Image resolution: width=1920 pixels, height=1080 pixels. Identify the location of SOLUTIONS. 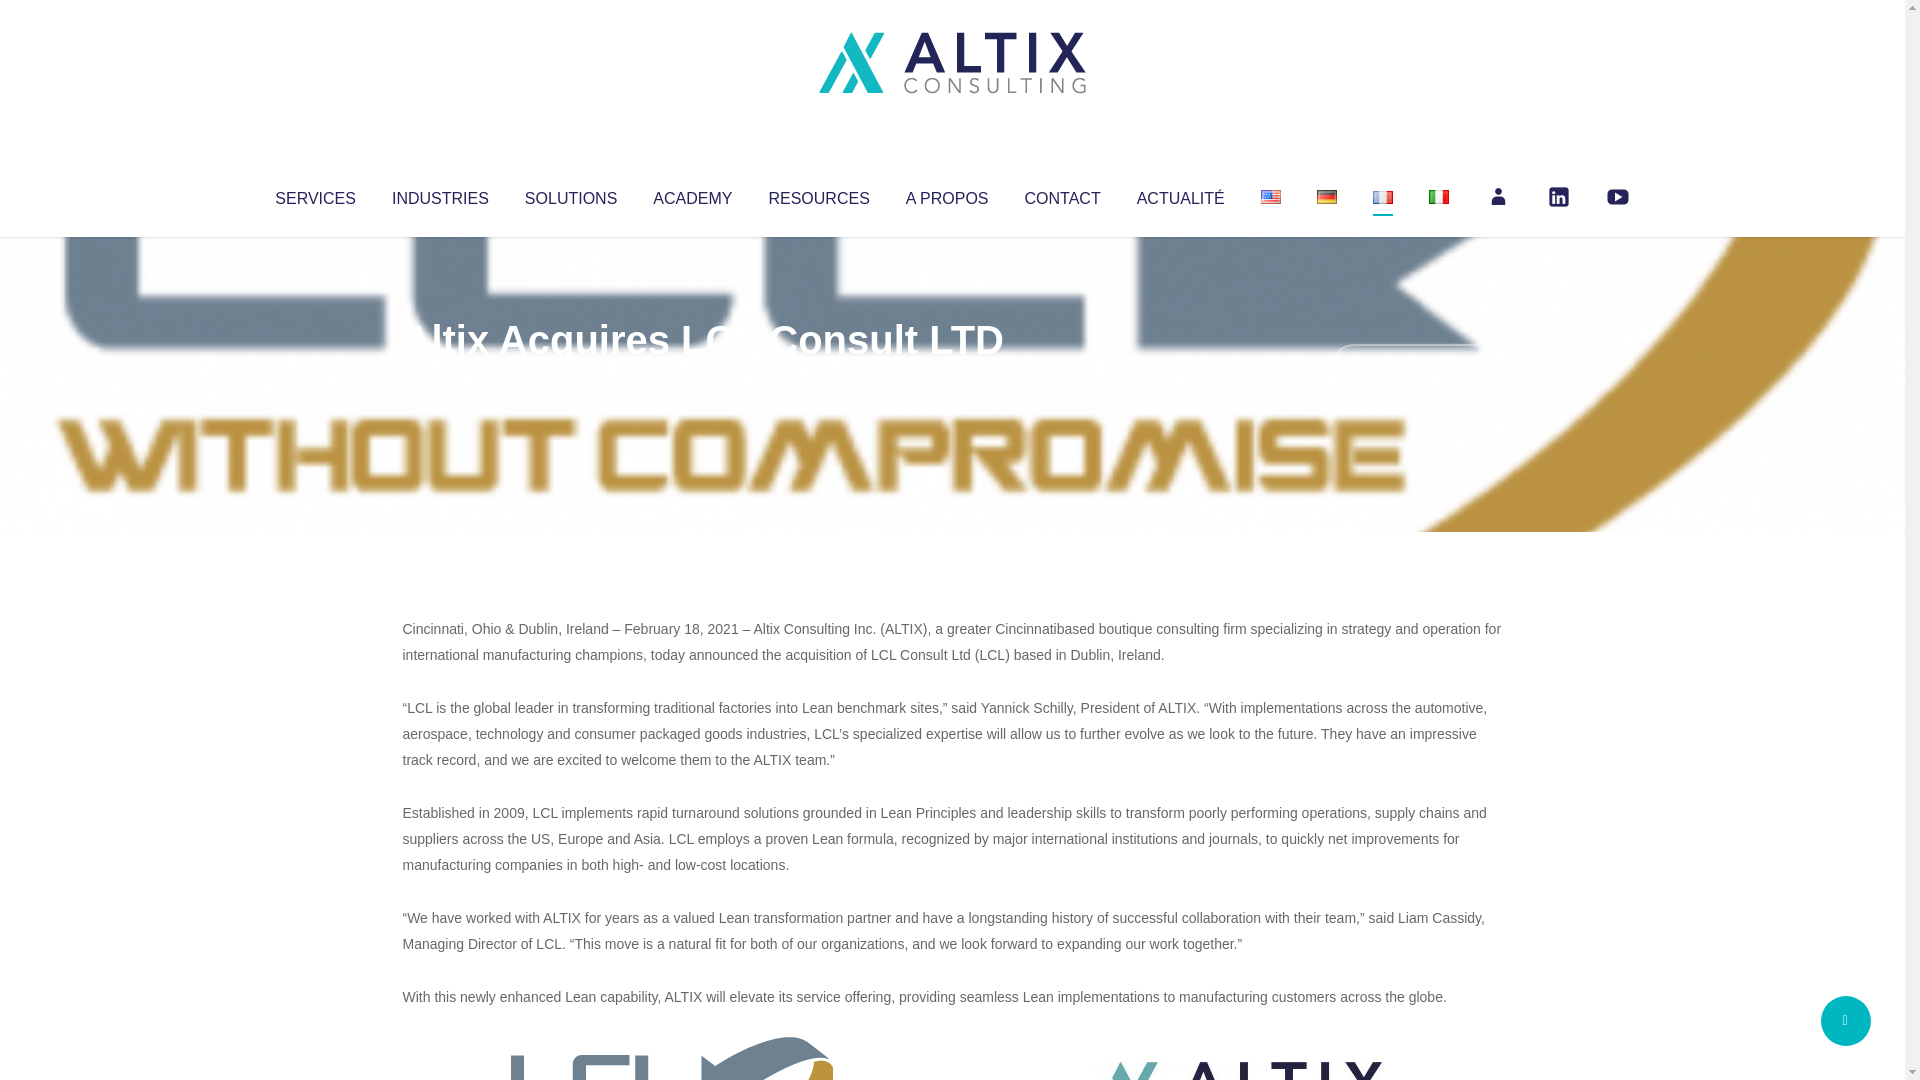
(570, 194).